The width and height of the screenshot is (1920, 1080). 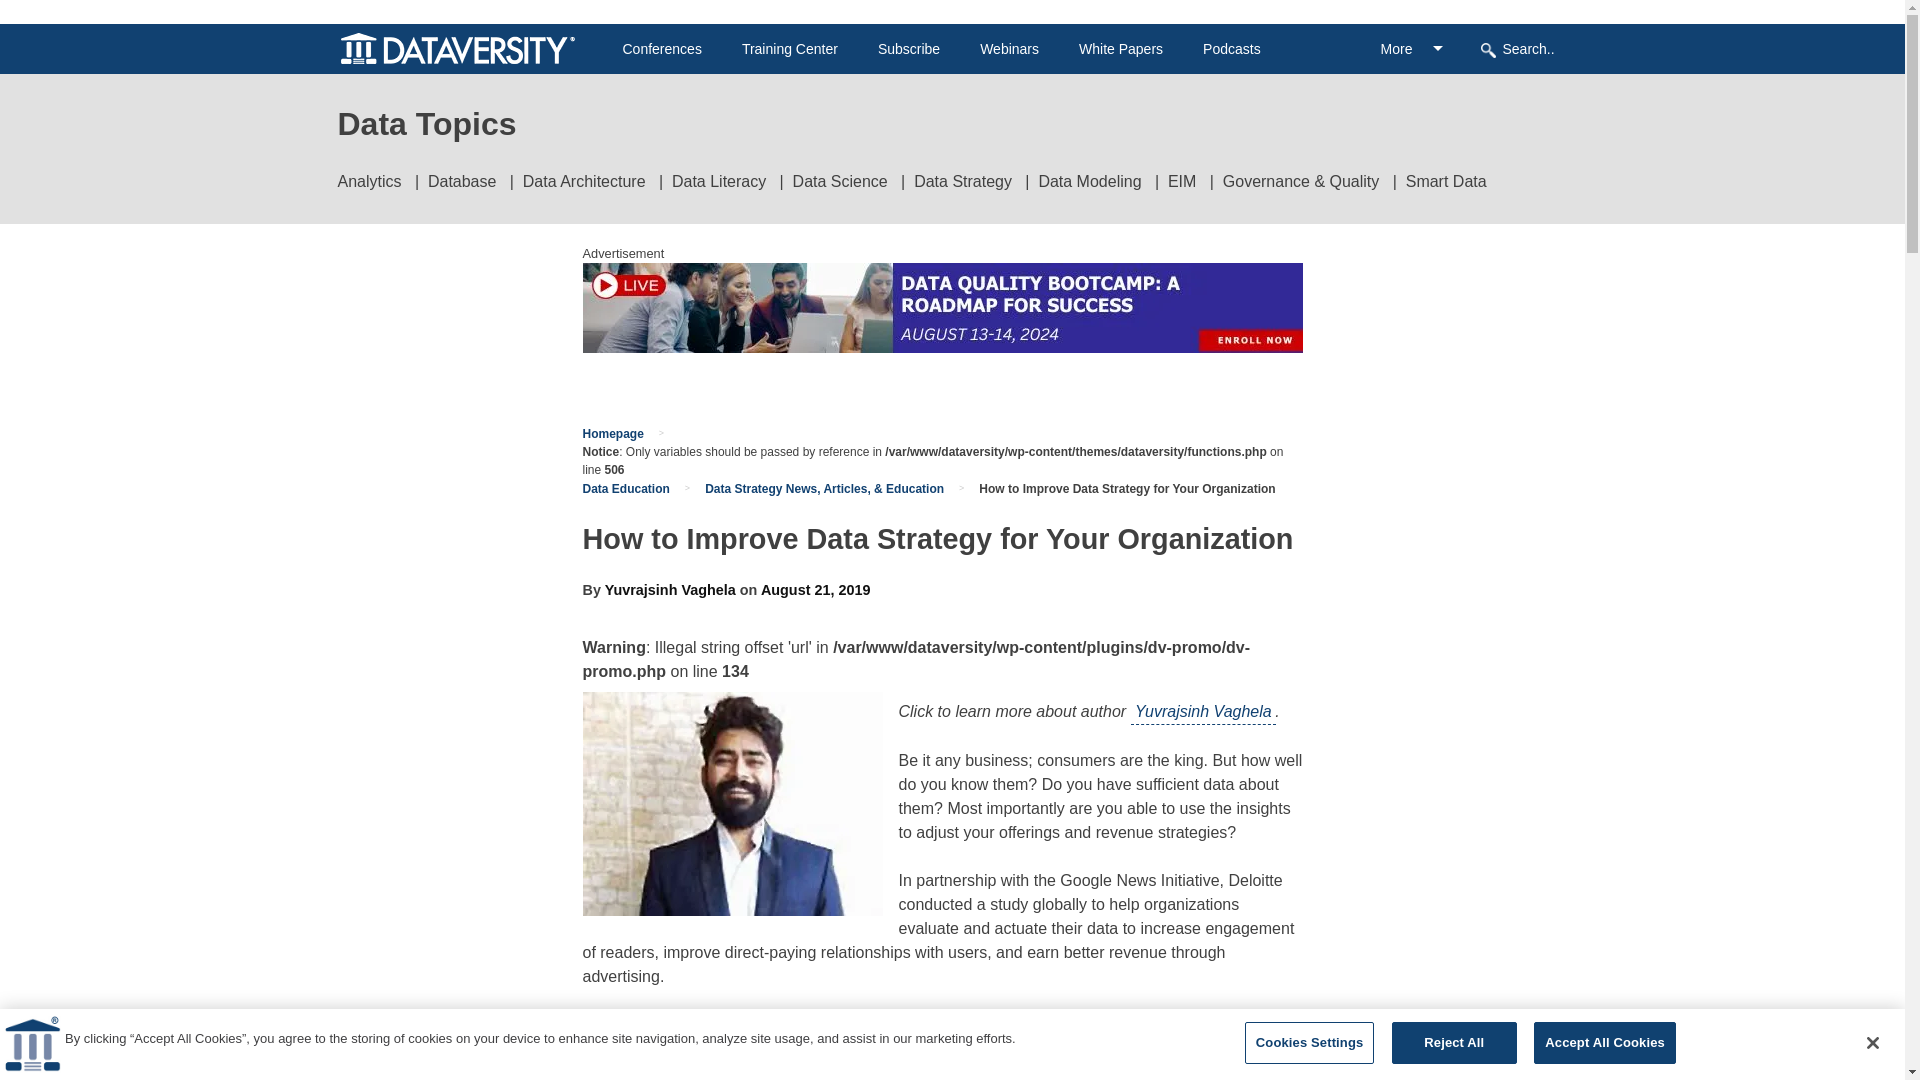 What do you see at coordinates (789, 49) in the screenshot?
I see `Training Center` at bounding box center [789, 49].